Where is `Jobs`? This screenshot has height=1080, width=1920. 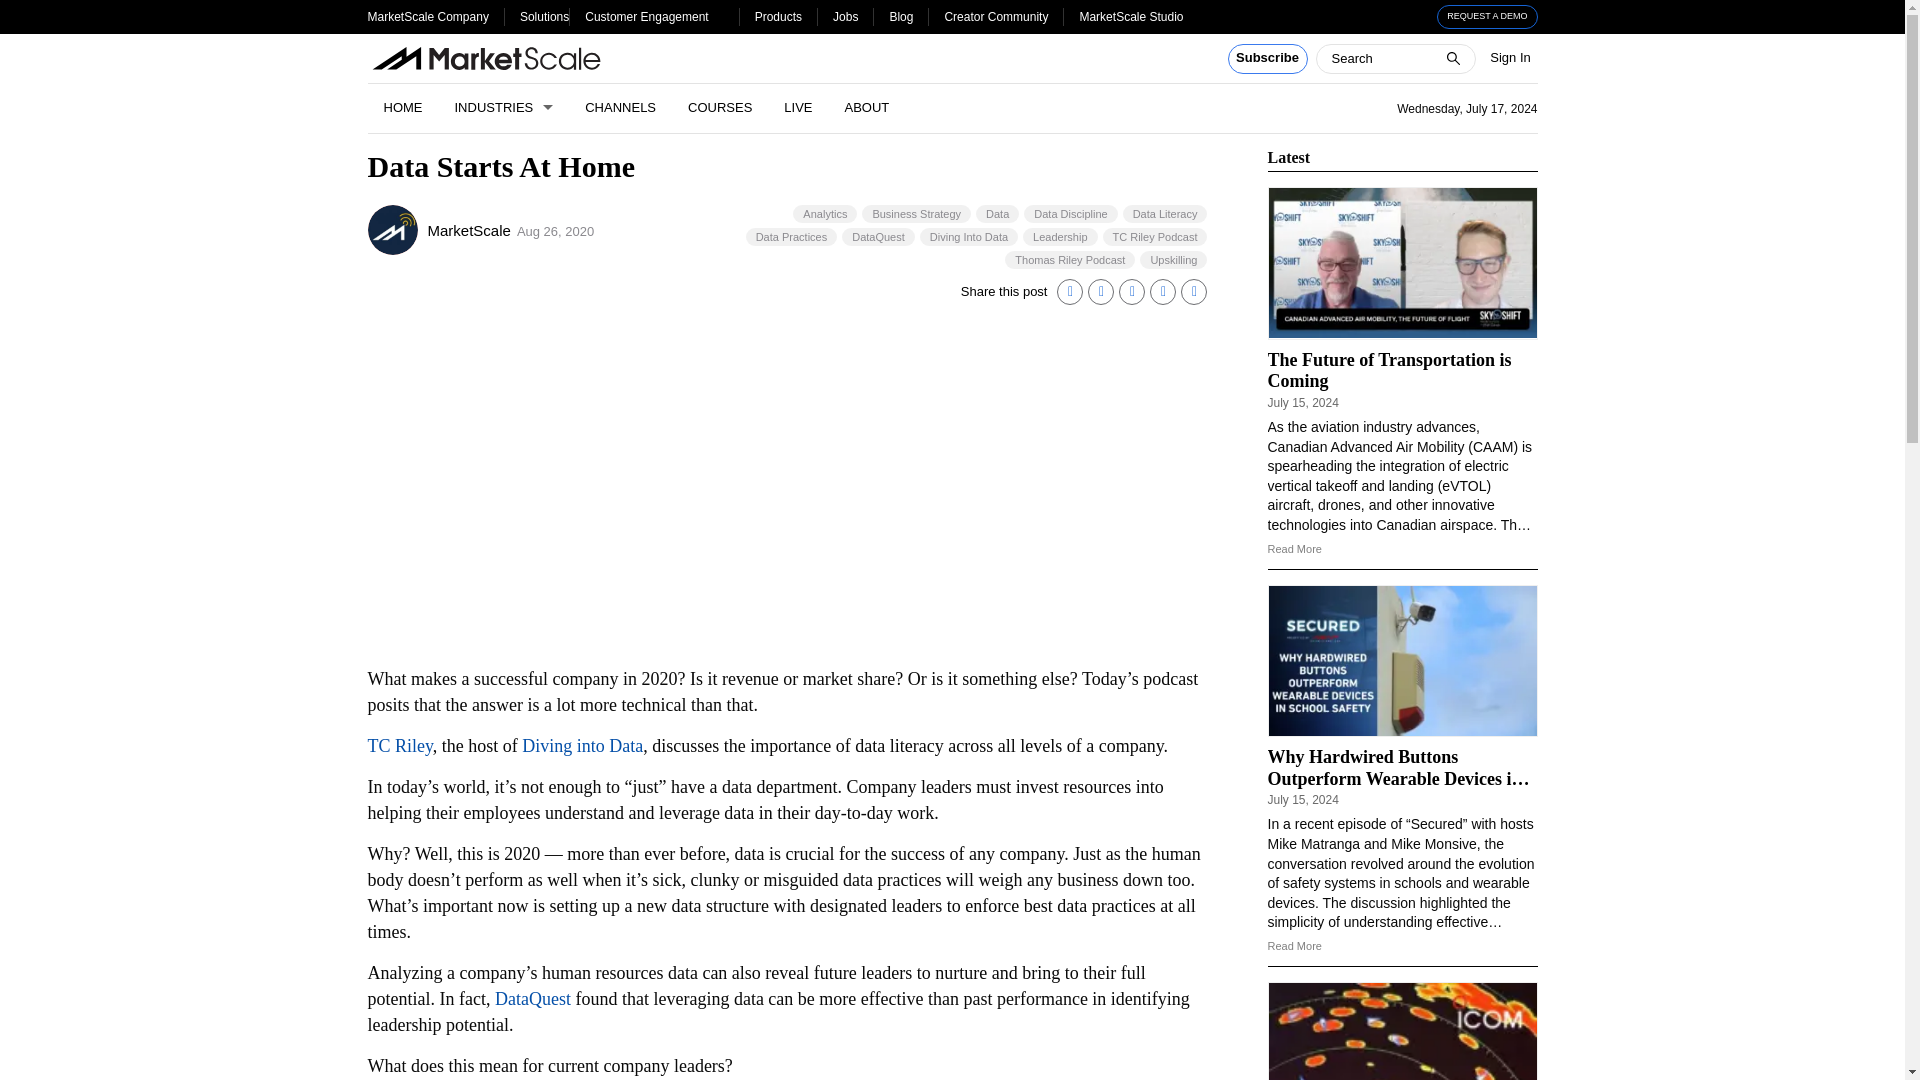
Jobs is located at coordinates (846, 16).